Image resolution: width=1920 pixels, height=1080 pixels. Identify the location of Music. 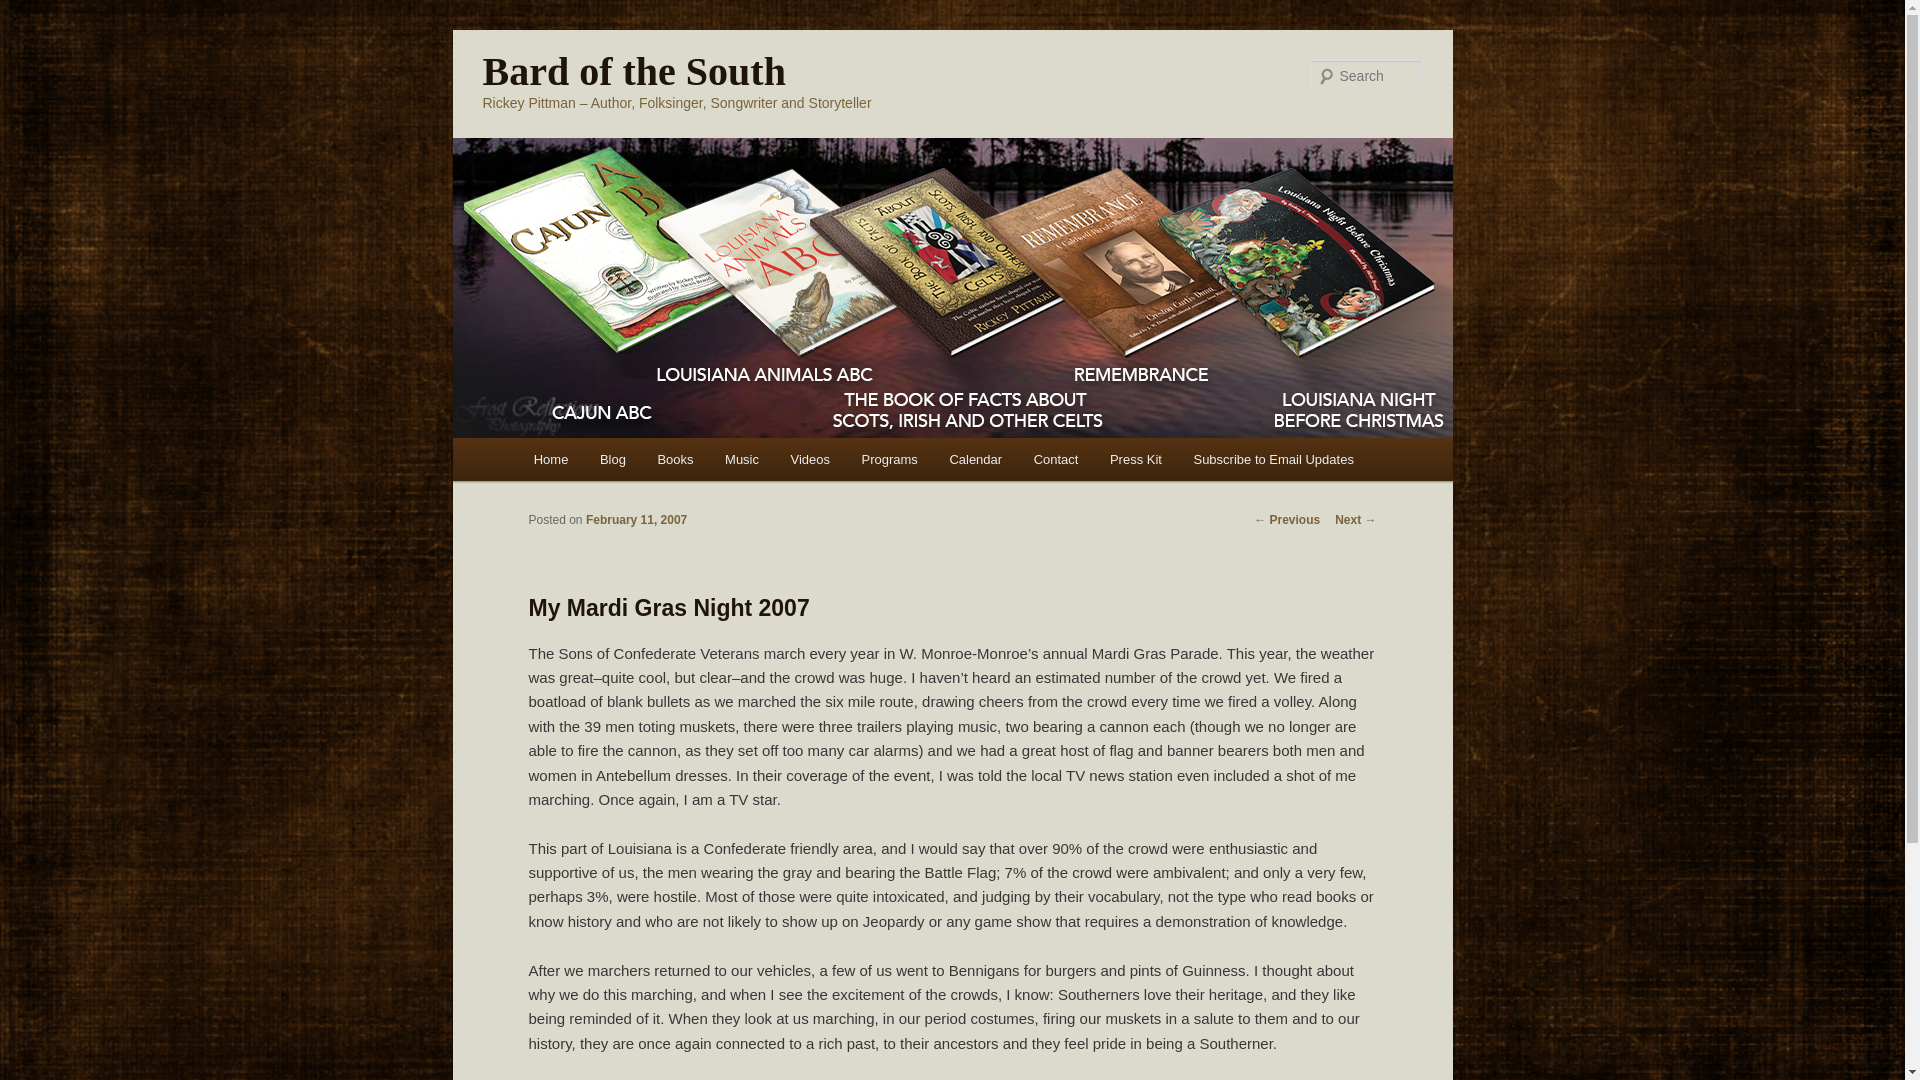
(740, 459).